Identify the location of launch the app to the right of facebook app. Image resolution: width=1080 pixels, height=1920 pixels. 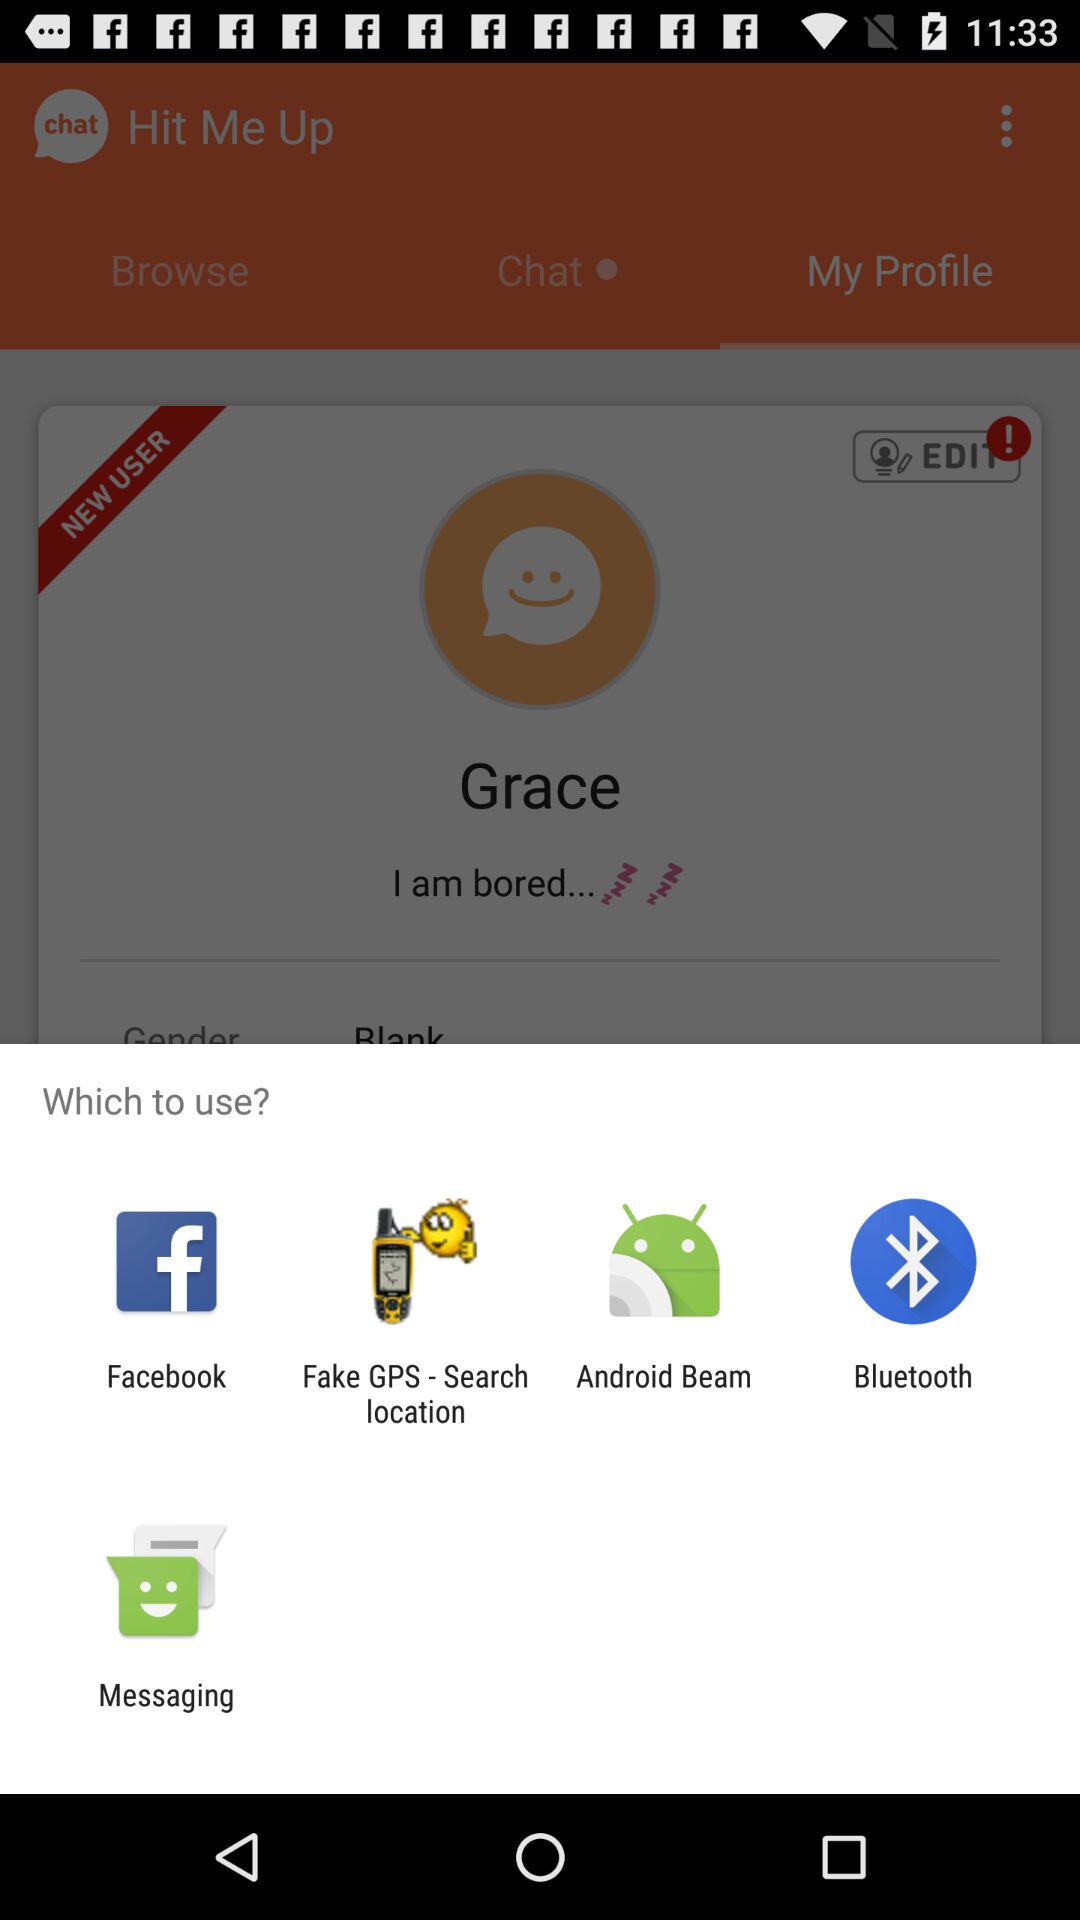
(415, 1393).